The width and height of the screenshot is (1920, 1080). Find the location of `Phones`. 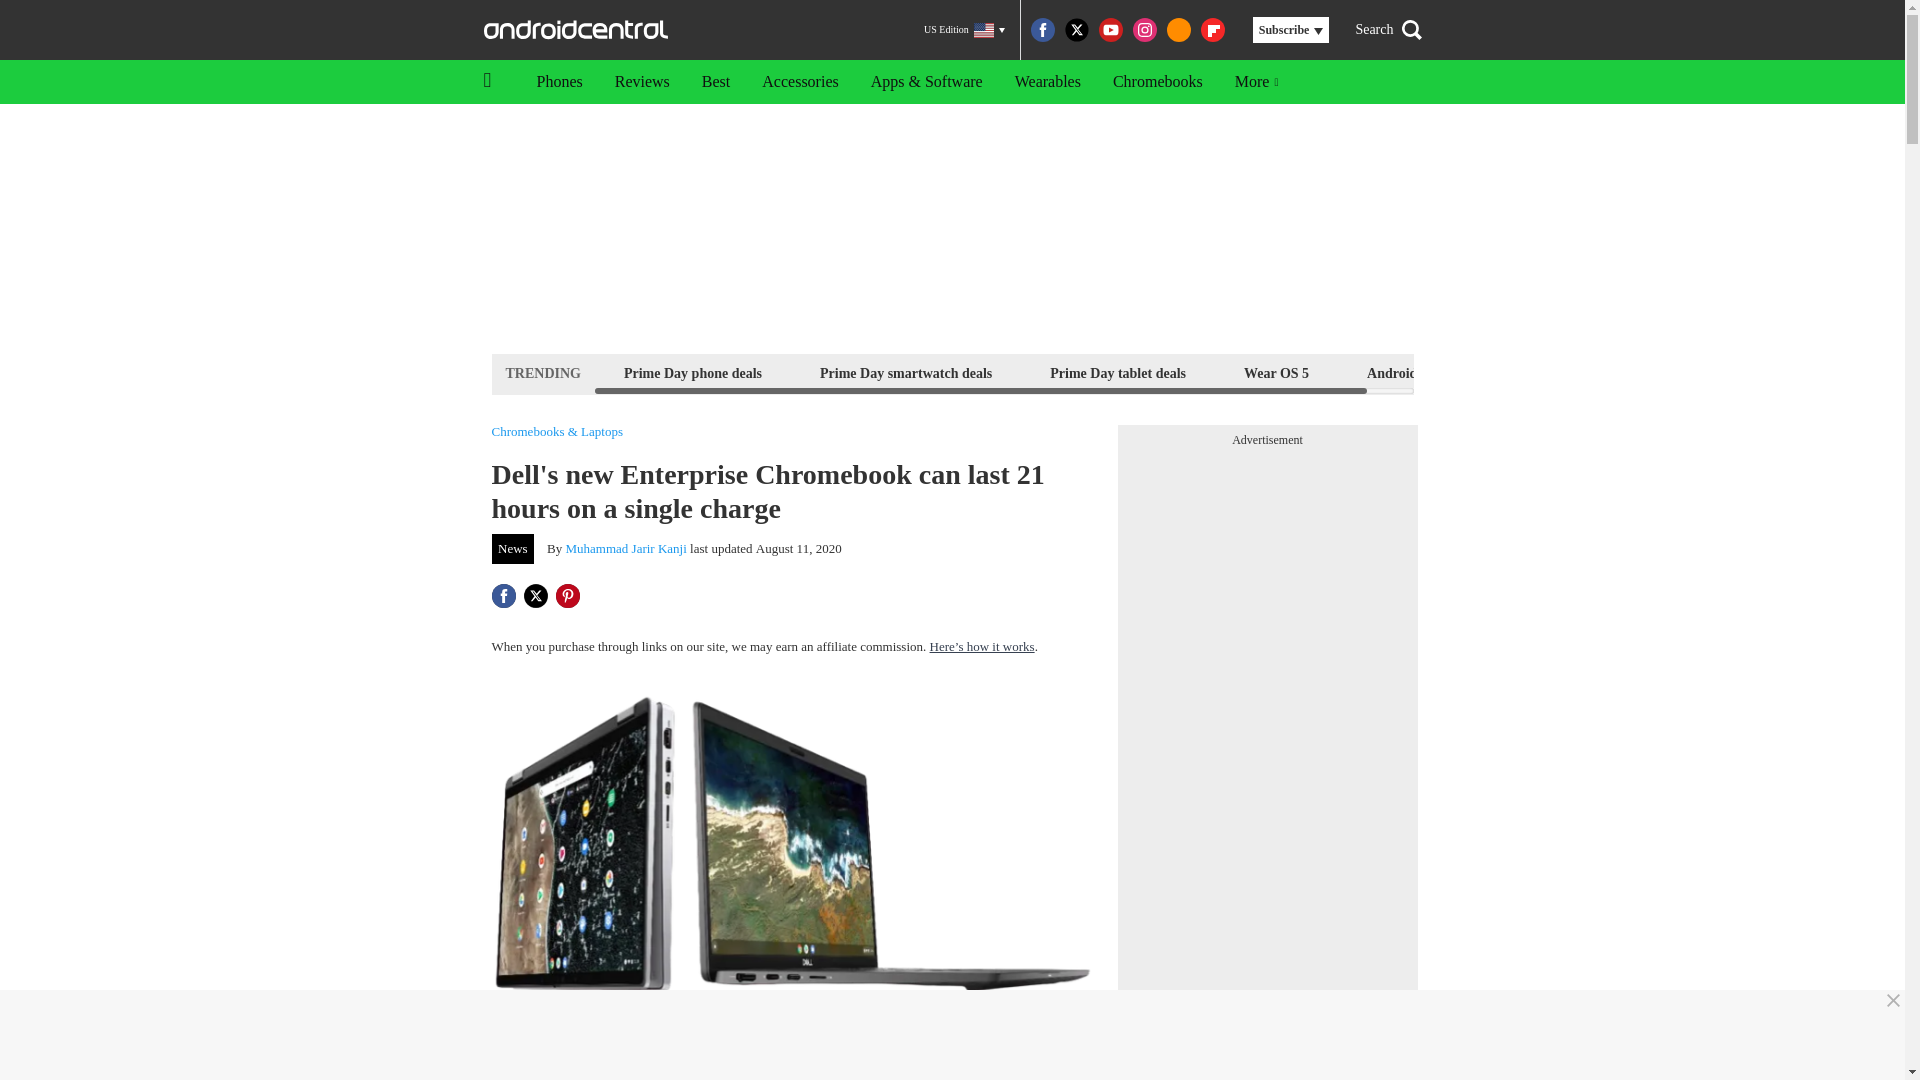

Phones is located at coordinates (558, 82).